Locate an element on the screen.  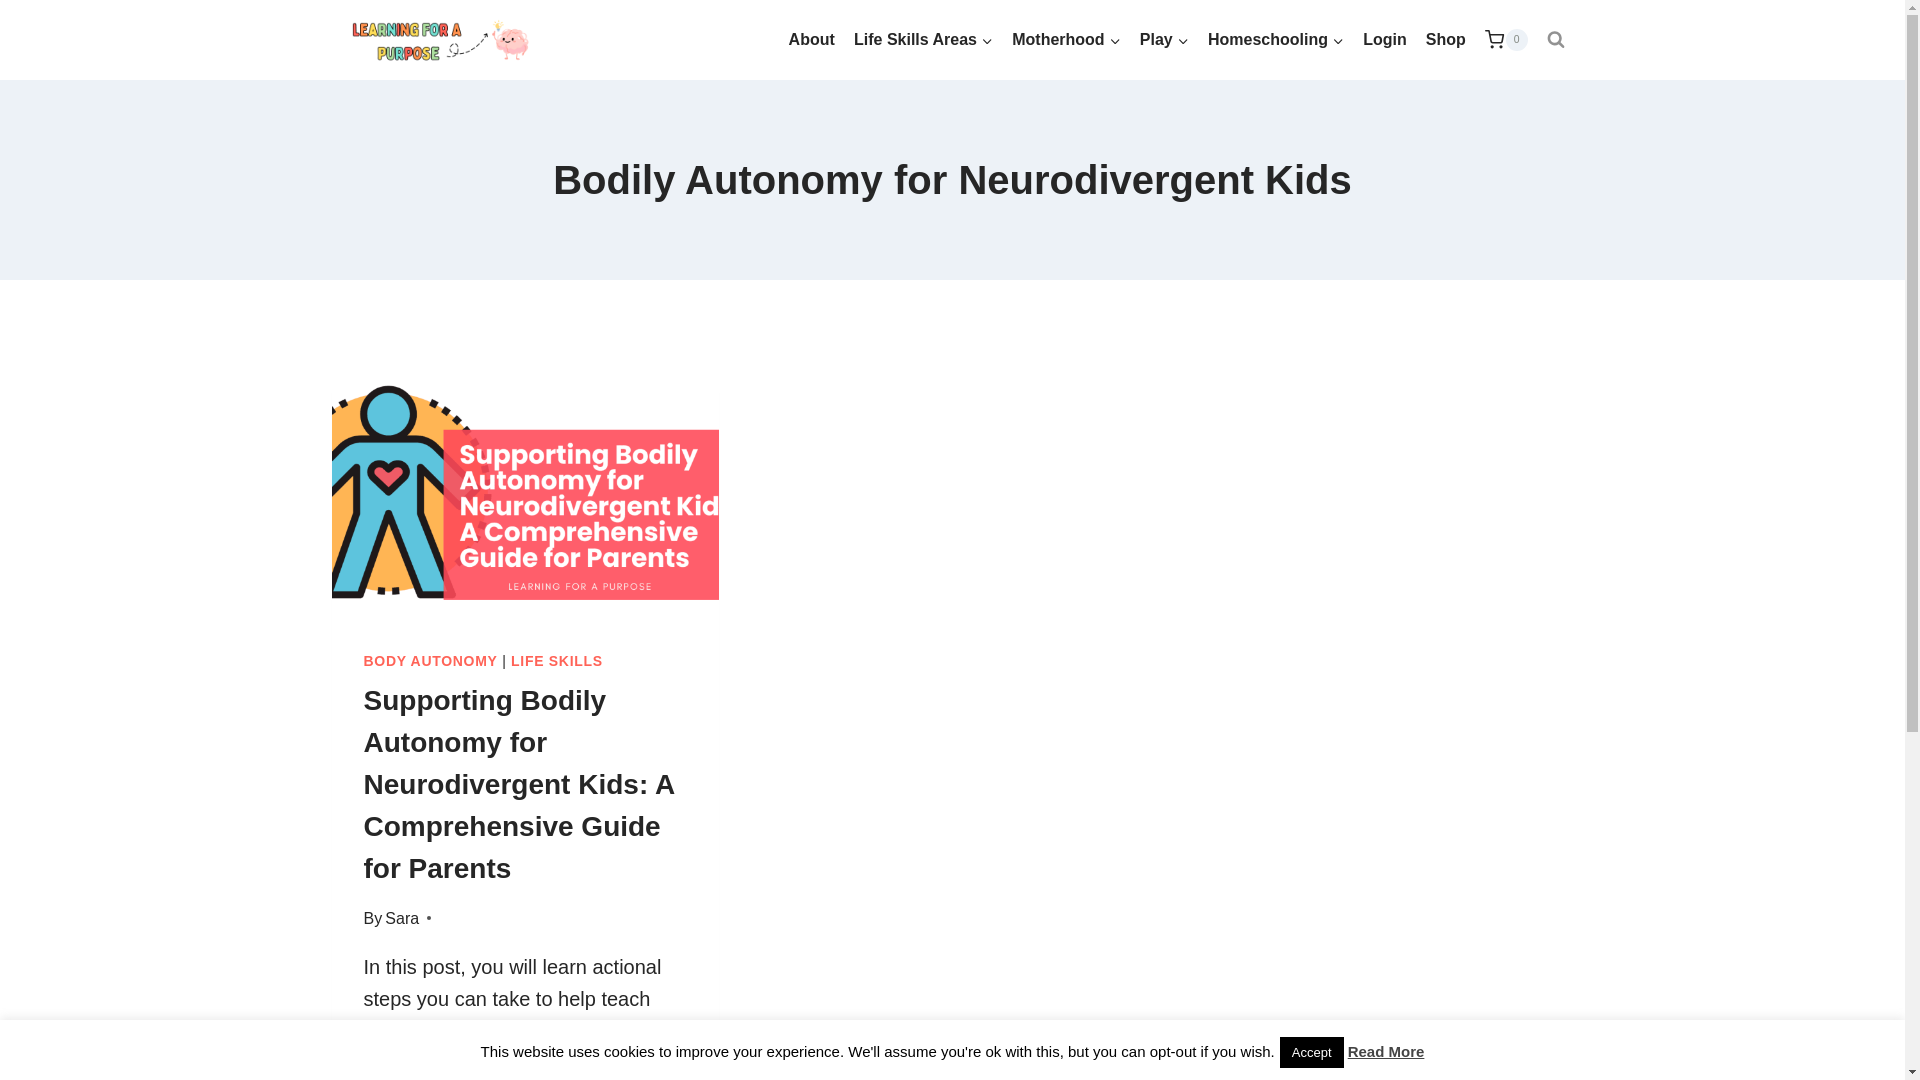
Motherhood is located at coordinates (1066, 40).